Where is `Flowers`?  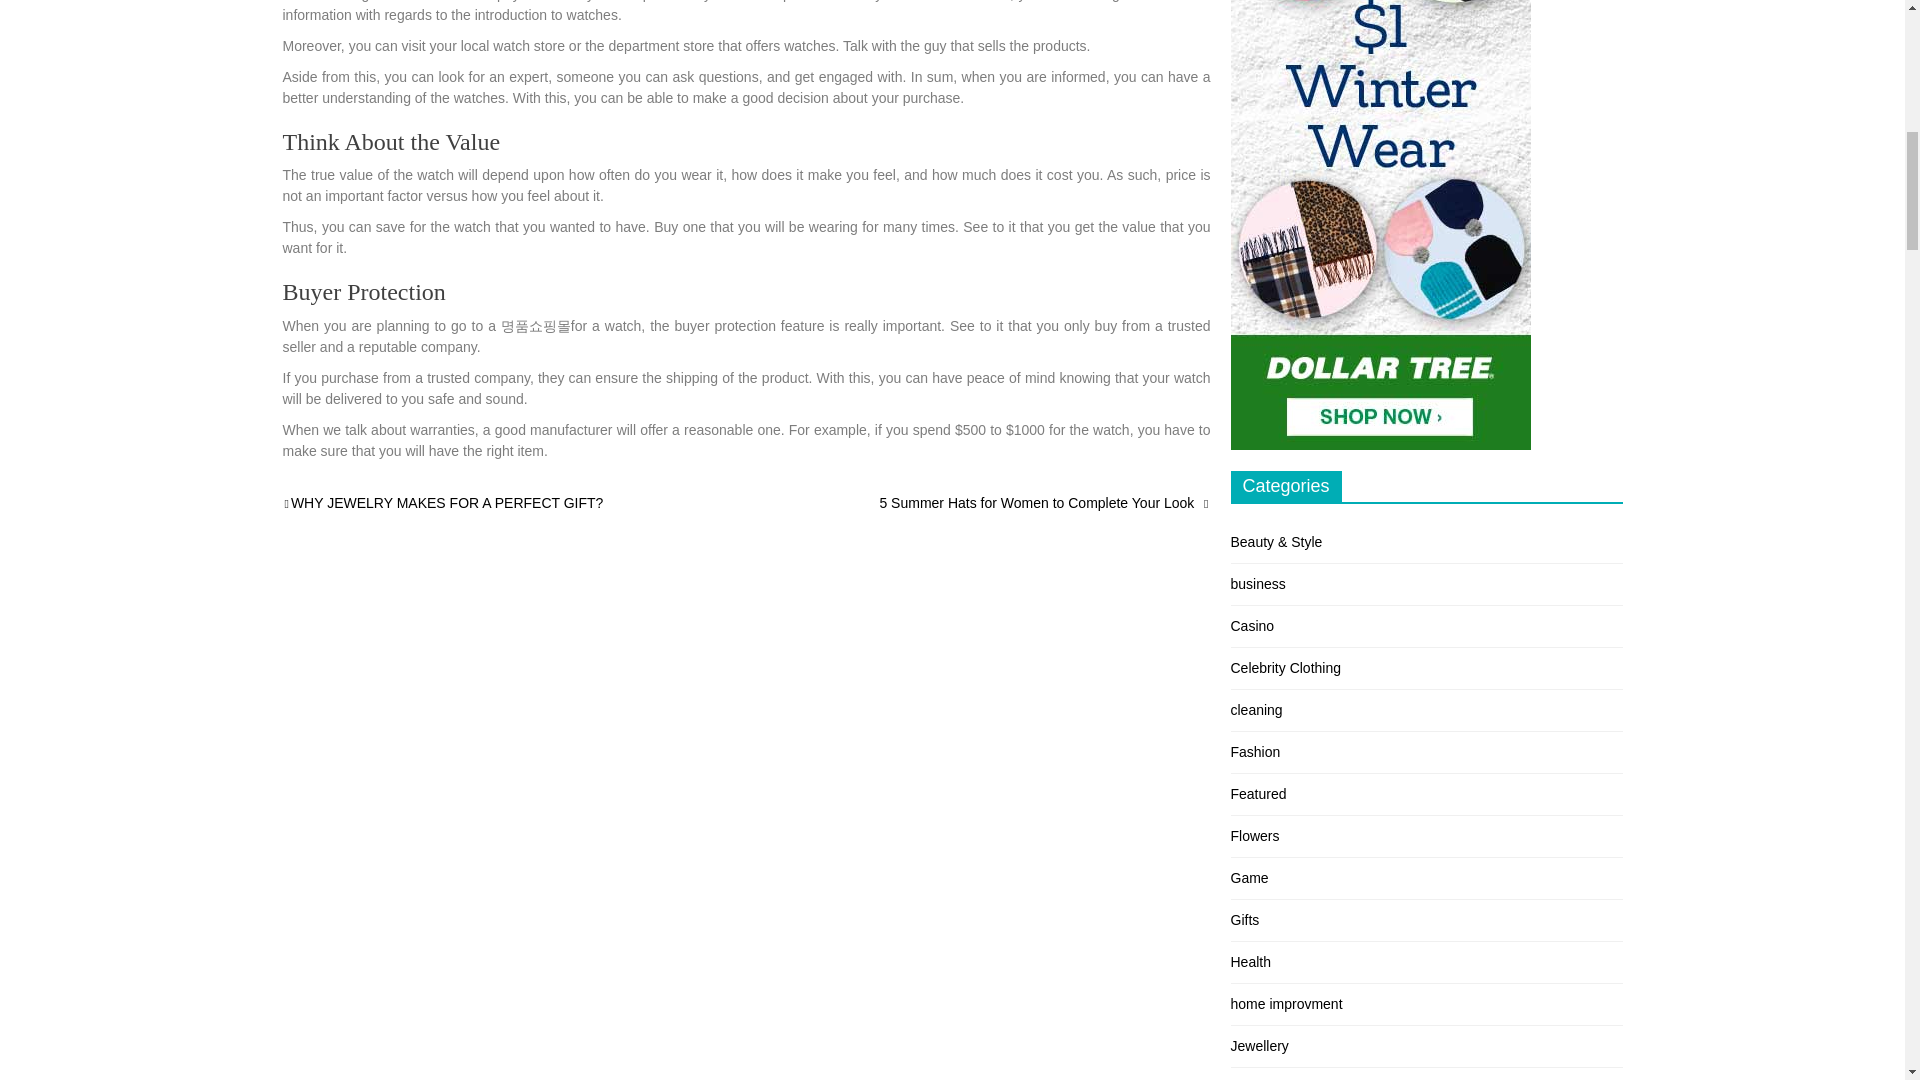 Flowers is located at coordinates (1254, 836).